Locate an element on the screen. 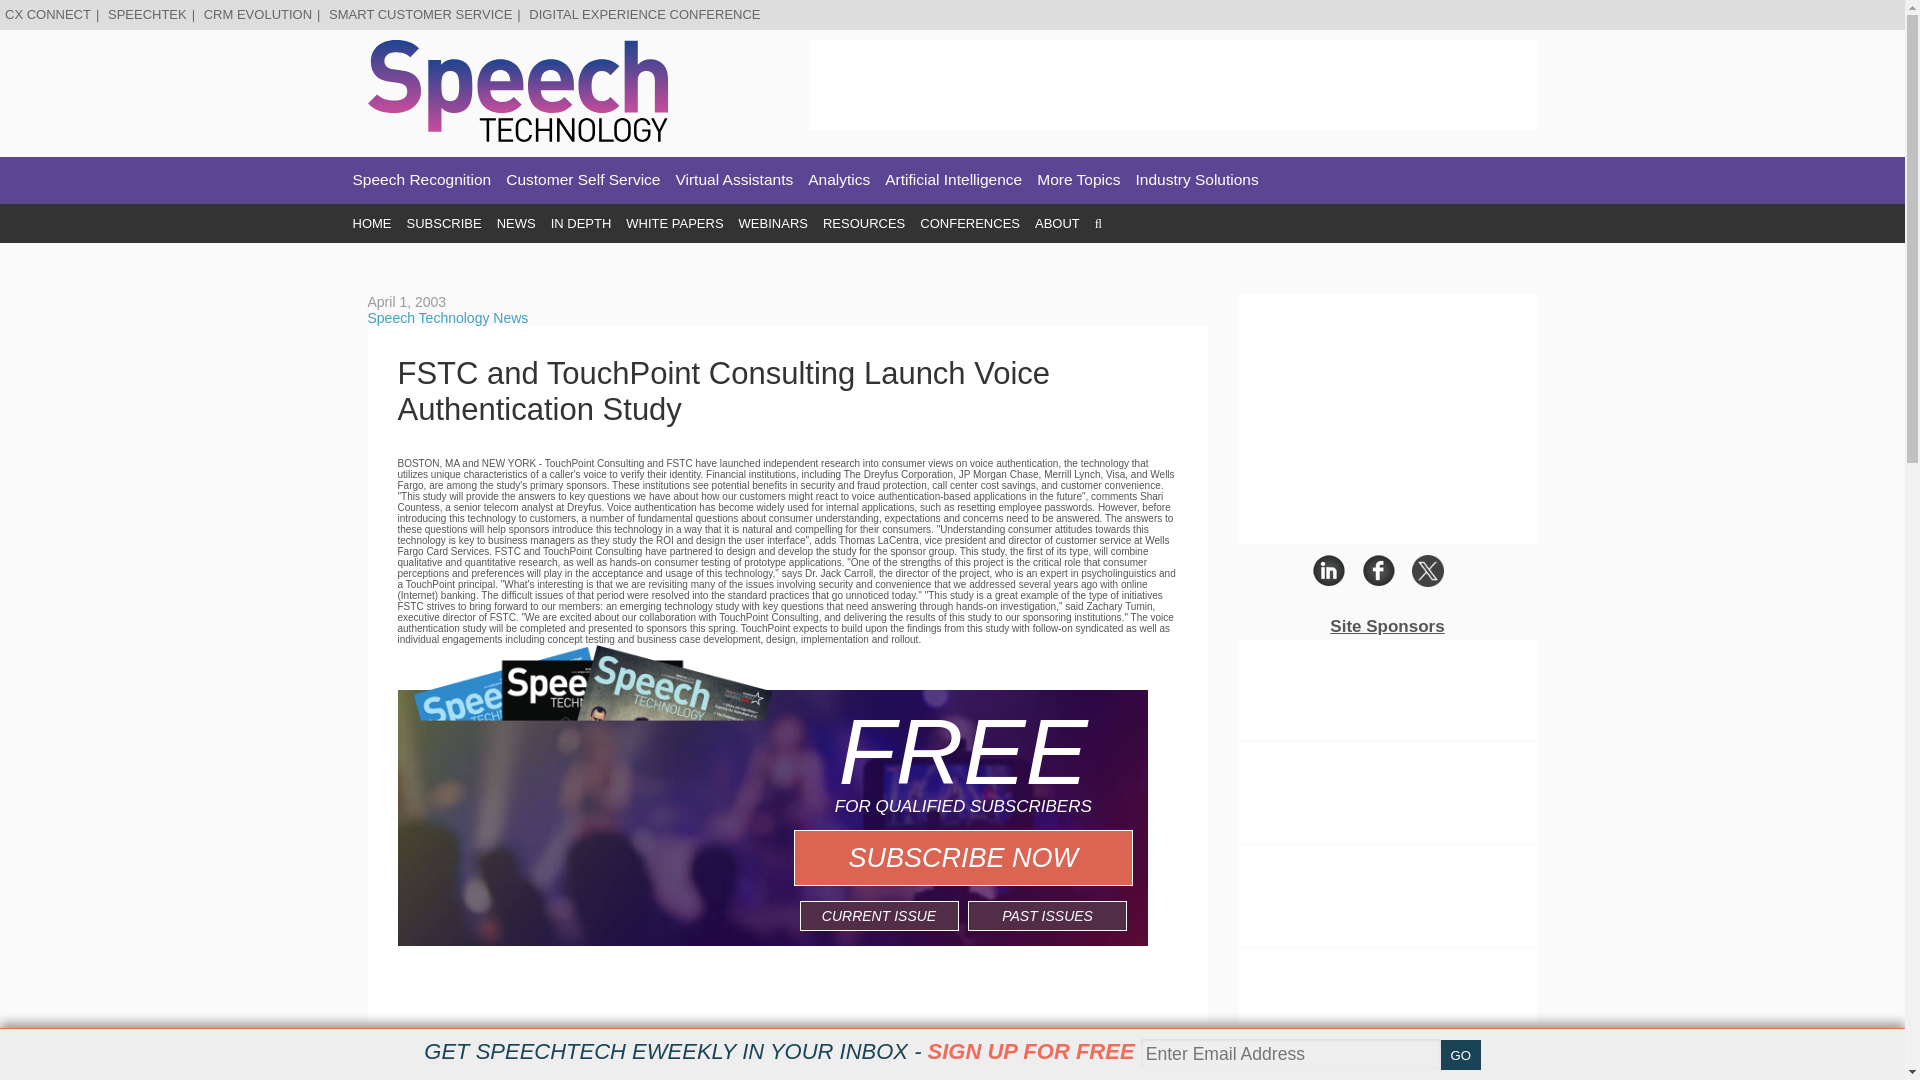 The height and width of the screenshot is (1080, 1920). Virtual Assistants is located at coordinates (734, 180).